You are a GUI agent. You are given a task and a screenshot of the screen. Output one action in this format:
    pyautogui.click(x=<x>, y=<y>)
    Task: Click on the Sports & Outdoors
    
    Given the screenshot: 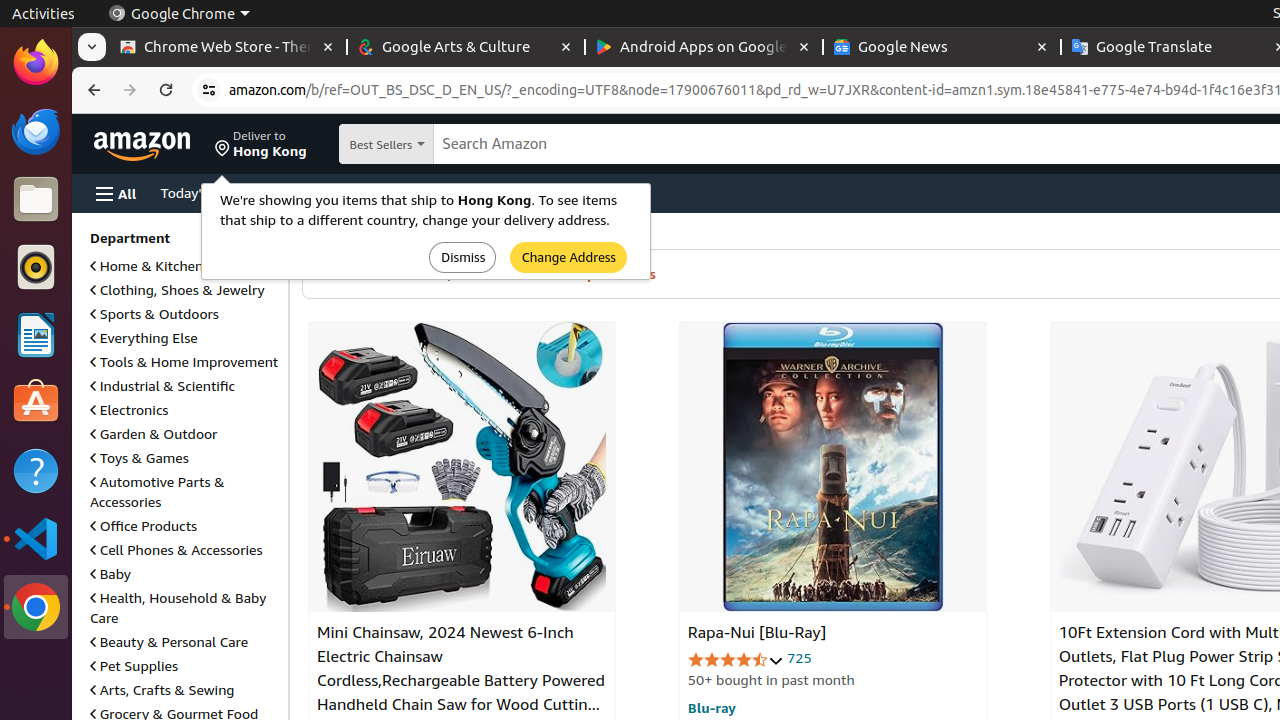 What is the action you would take?
    pyautogui.click(x=154, y=314)
    